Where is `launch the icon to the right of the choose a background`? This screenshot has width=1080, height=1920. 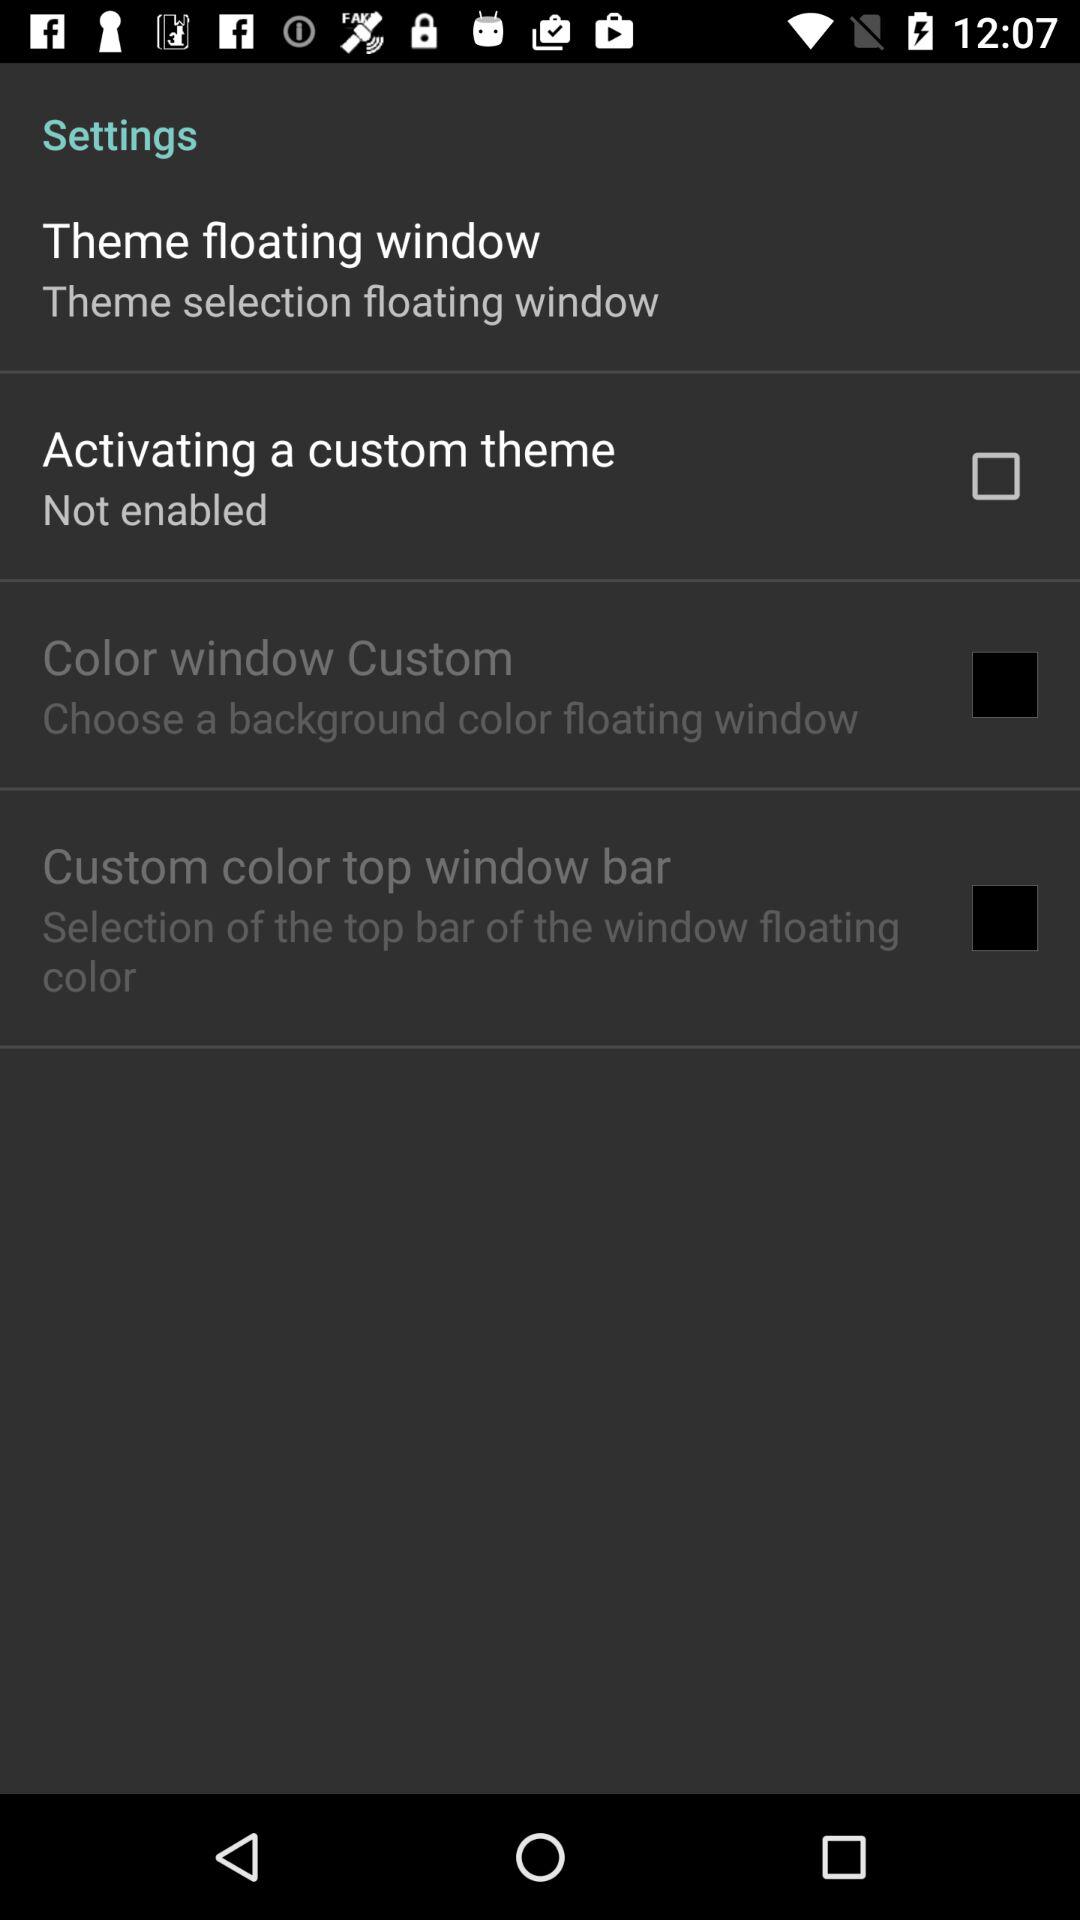
launch the icon to the right of the choose a background is located at coordinates (1004, 684).